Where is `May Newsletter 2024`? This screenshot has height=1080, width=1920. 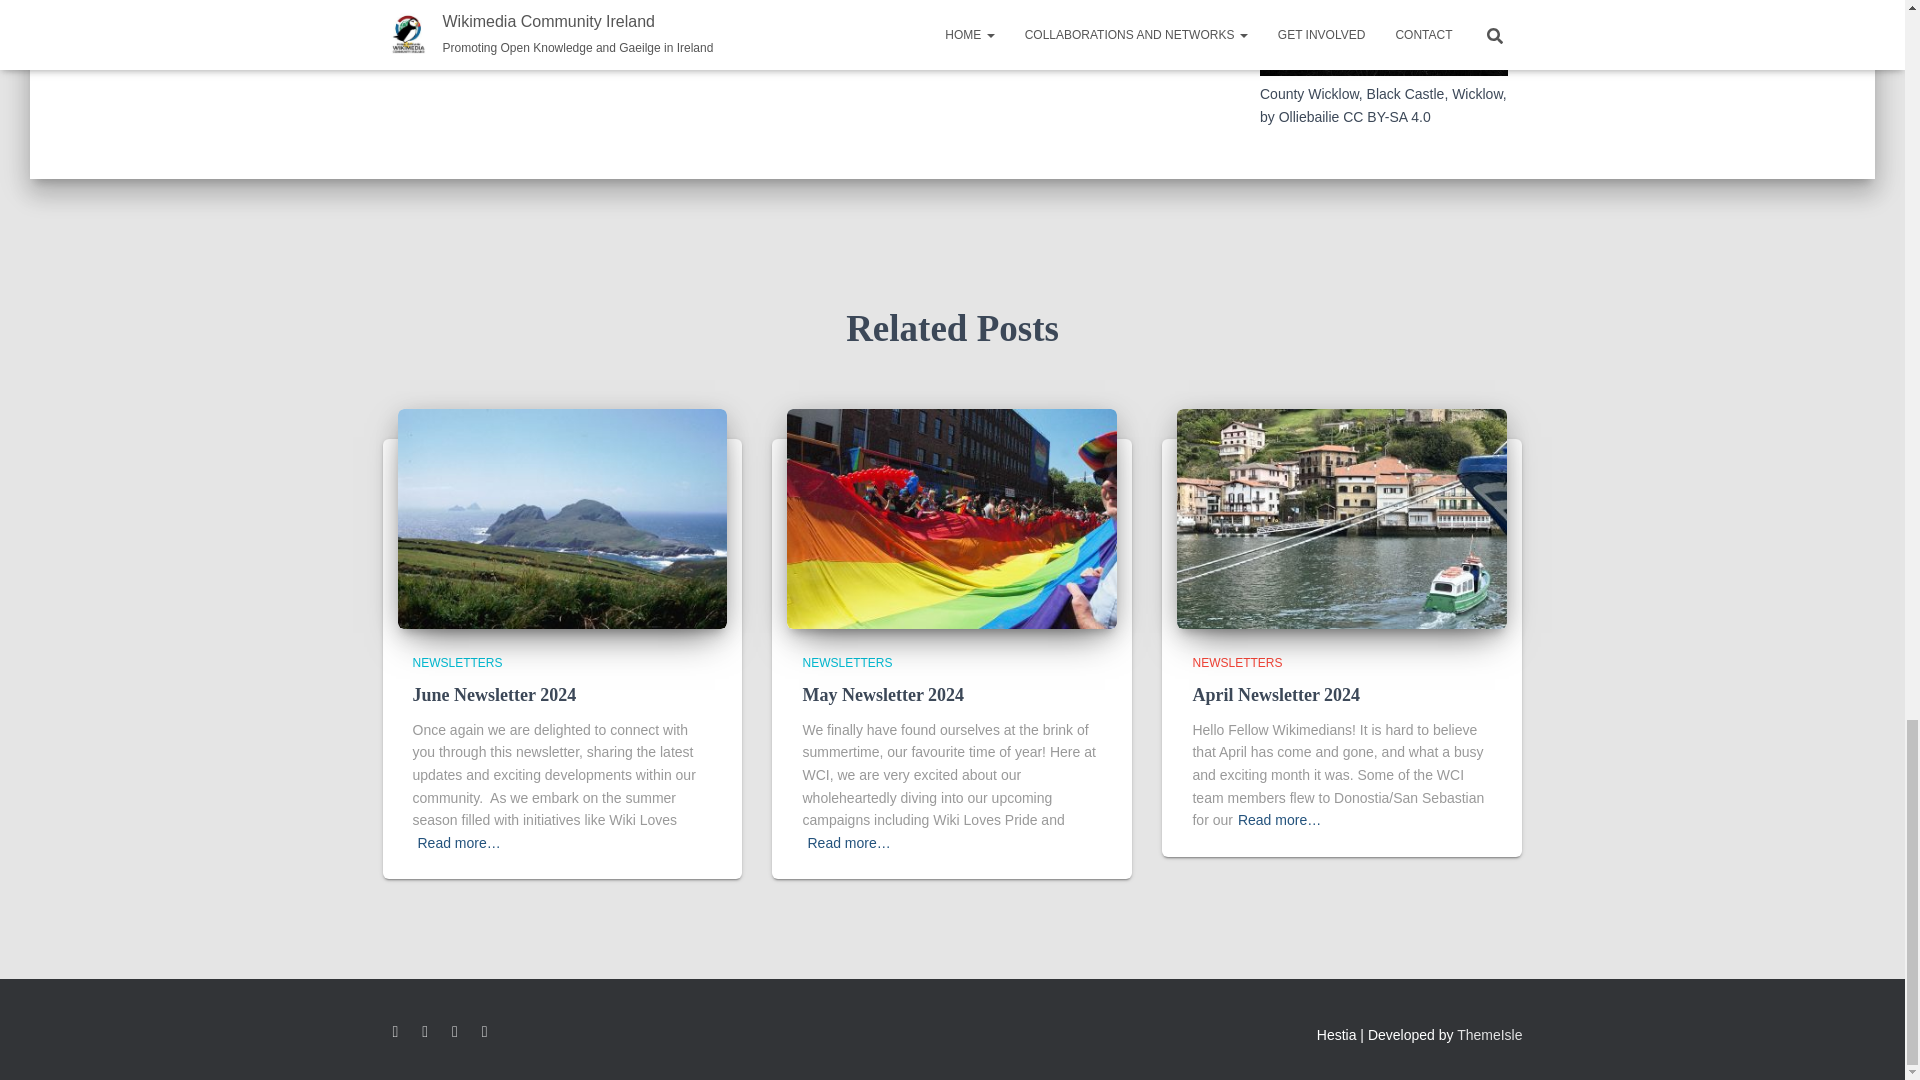
May Newsletter 2024 is located at coordinates (952, 517).